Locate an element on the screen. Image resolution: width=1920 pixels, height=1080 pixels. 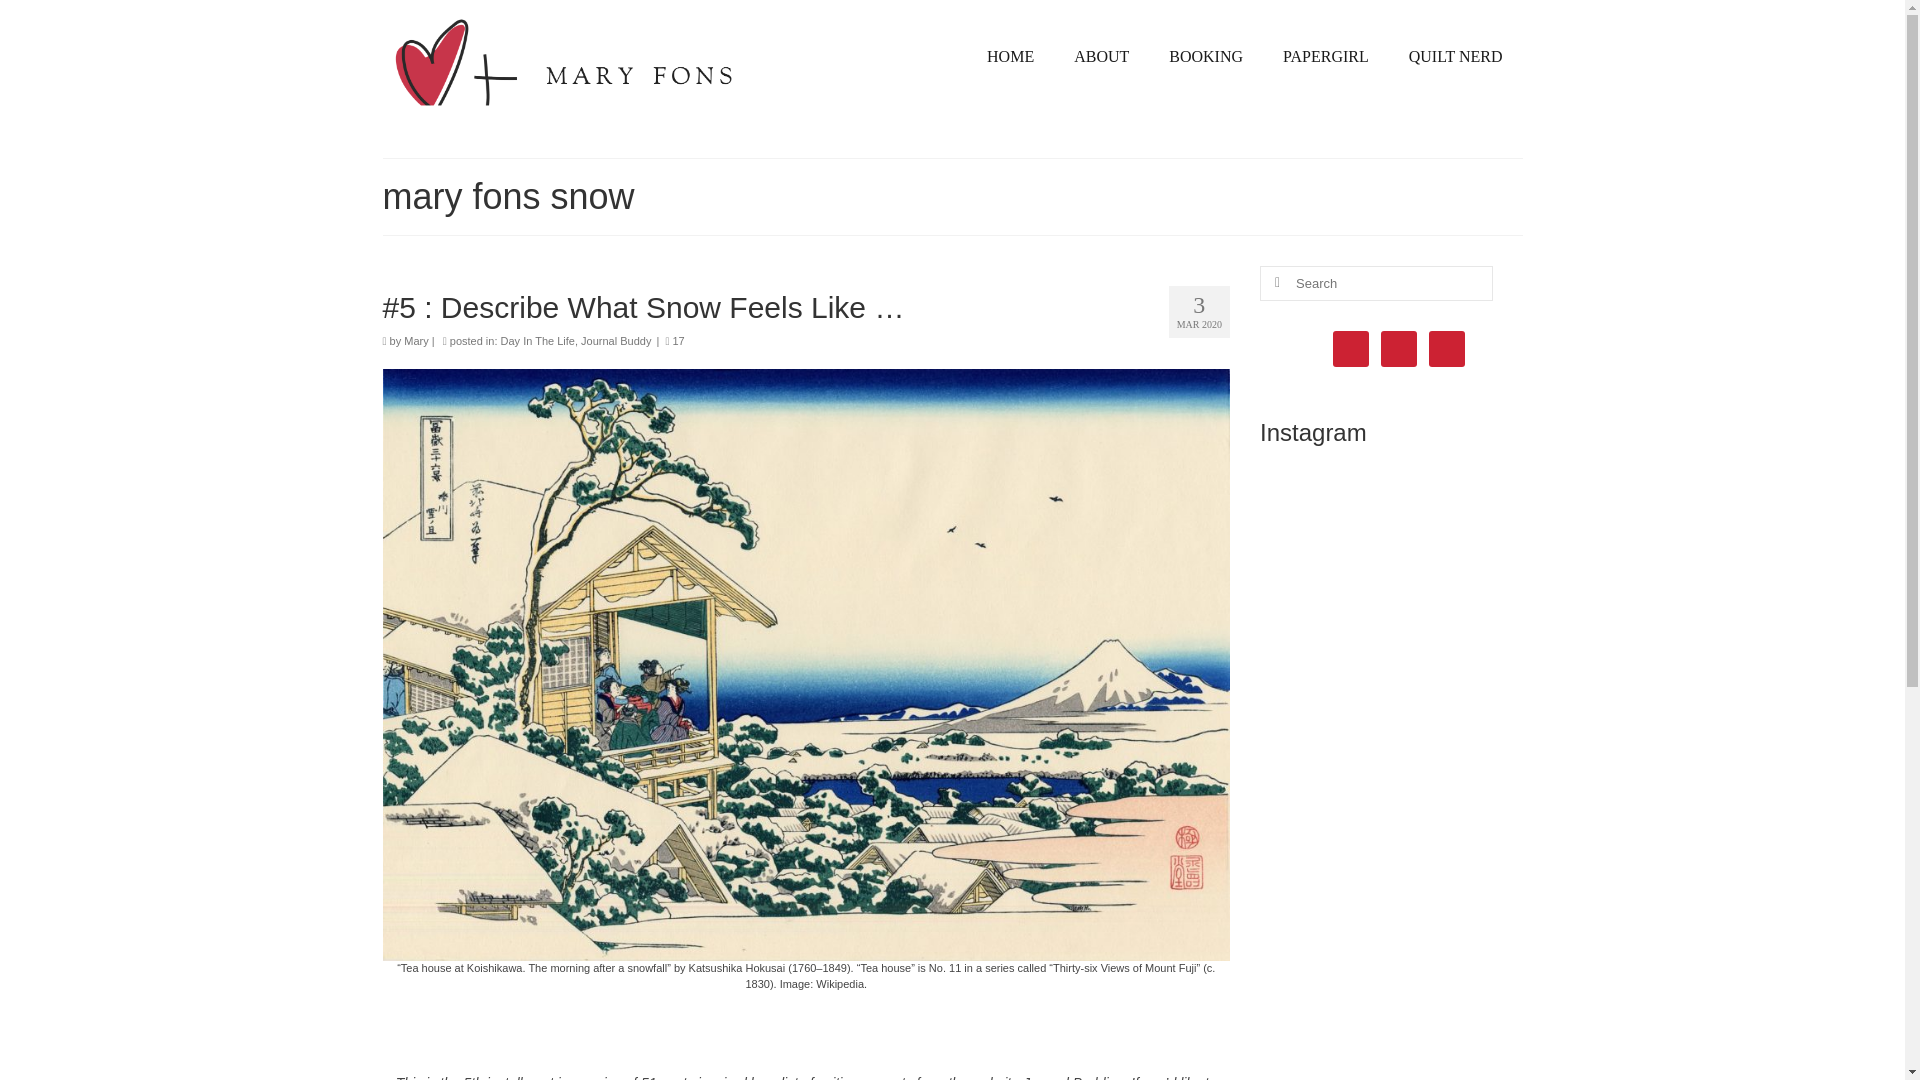
ABOUT is located at coordinates (1101, 56).